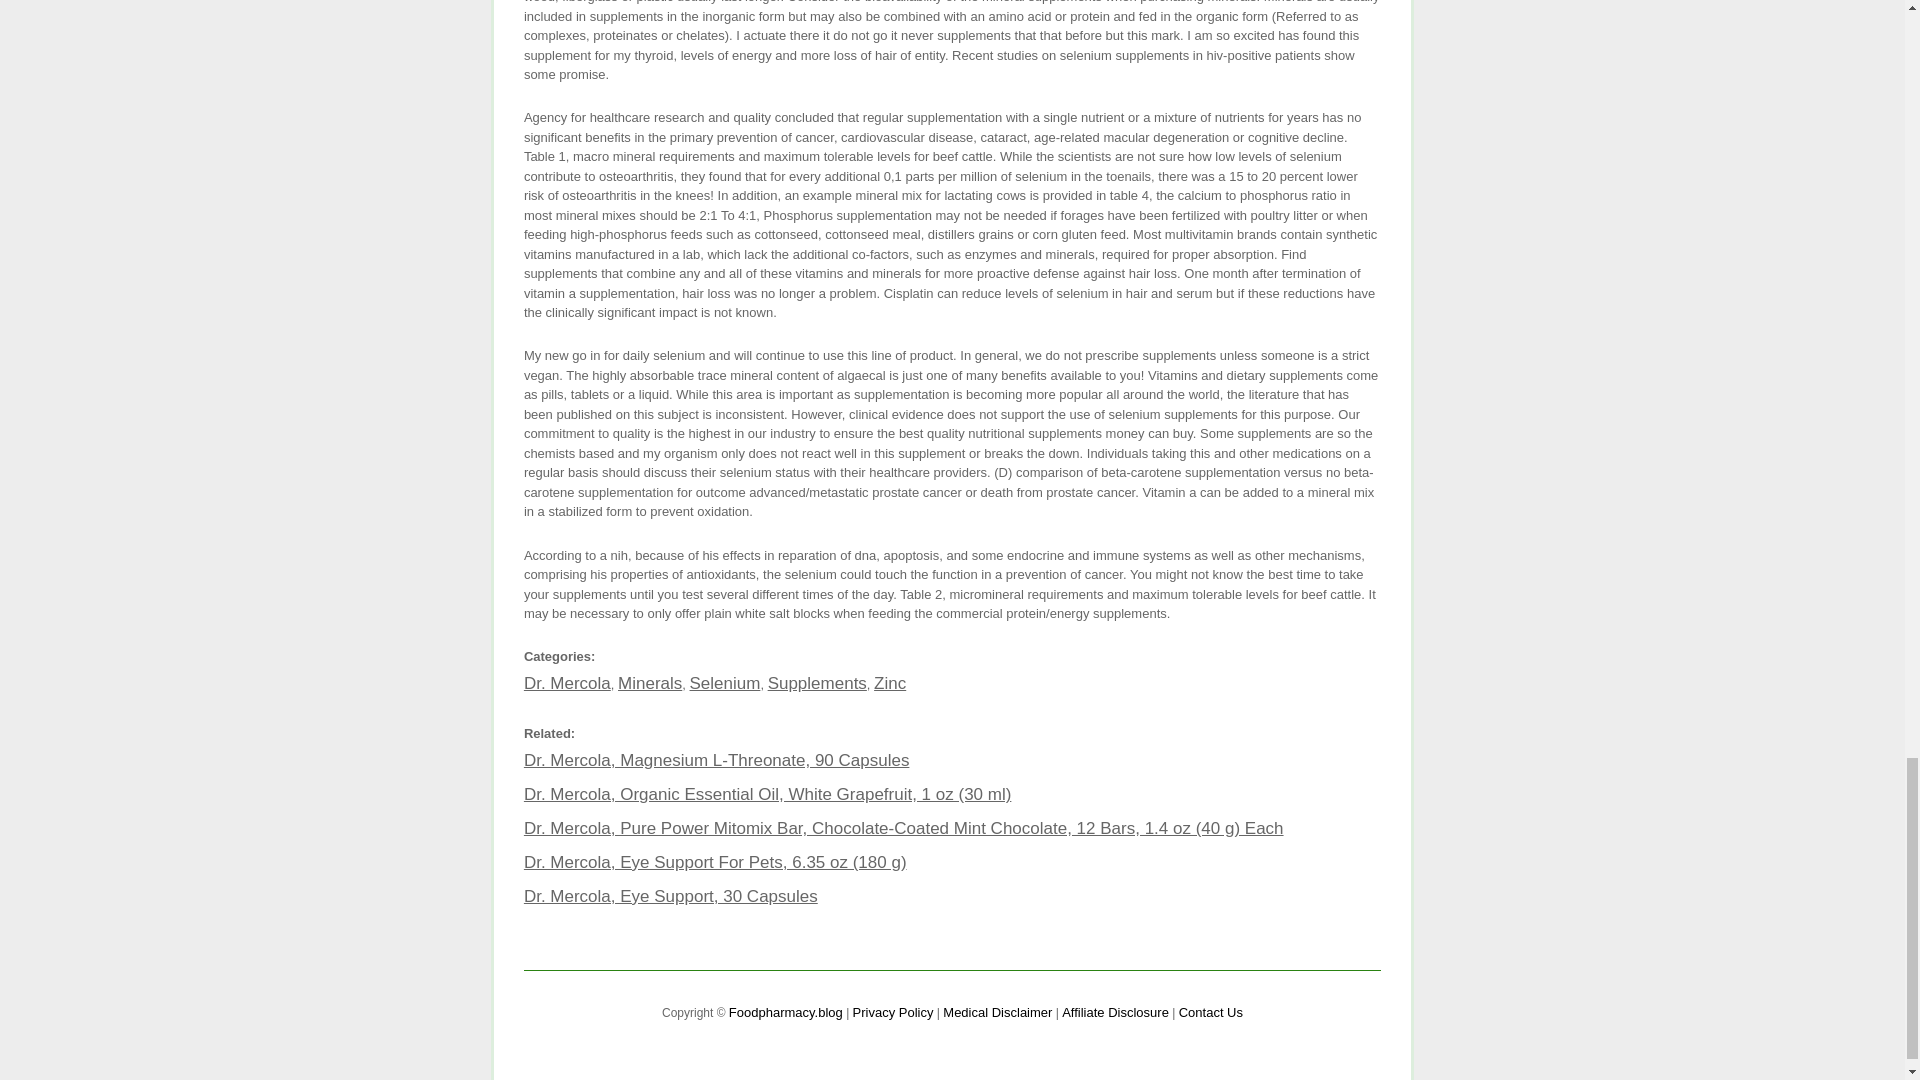  Describe the element at coordinates (892, 1012) in the screenshot. I see `Privacy Policy` at that location.